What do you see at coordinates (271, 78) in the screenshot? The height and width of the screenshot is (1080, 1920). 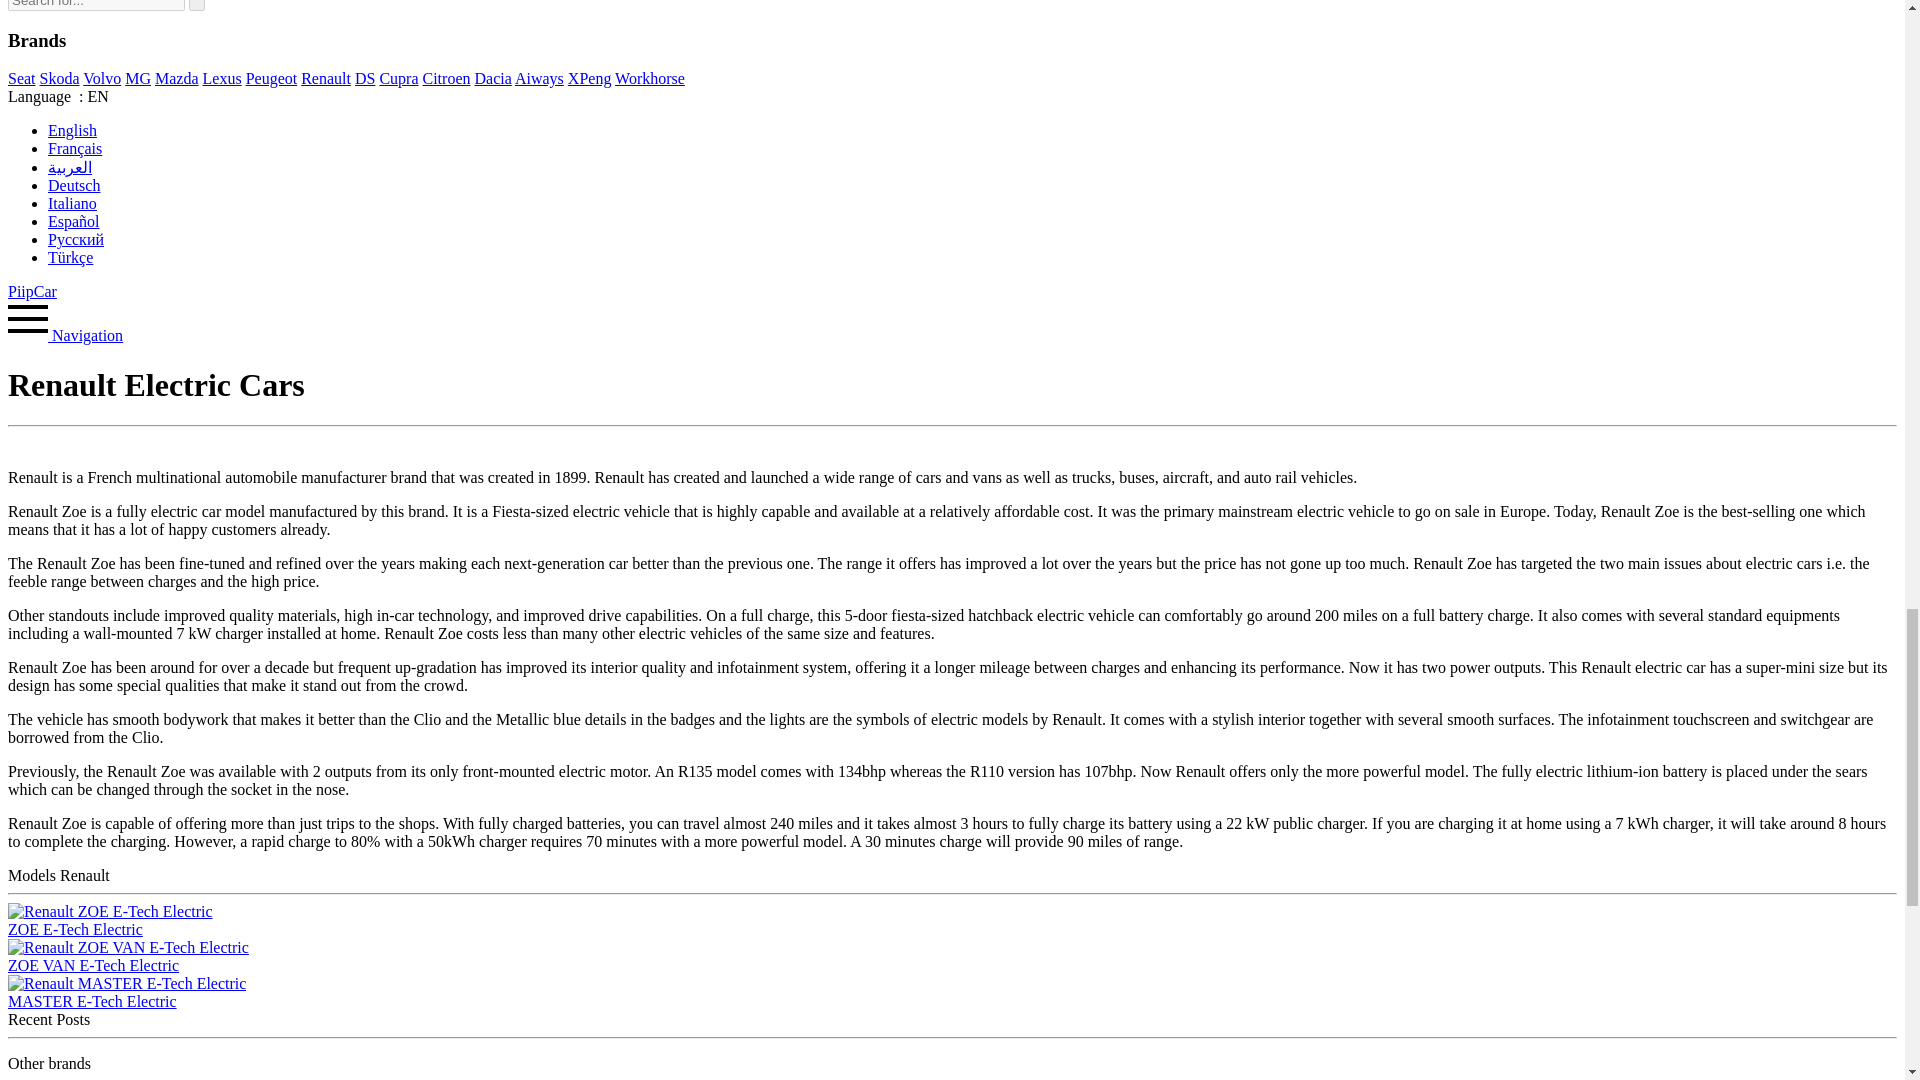 I see `Peugeot` at bounding box center [271, 78].